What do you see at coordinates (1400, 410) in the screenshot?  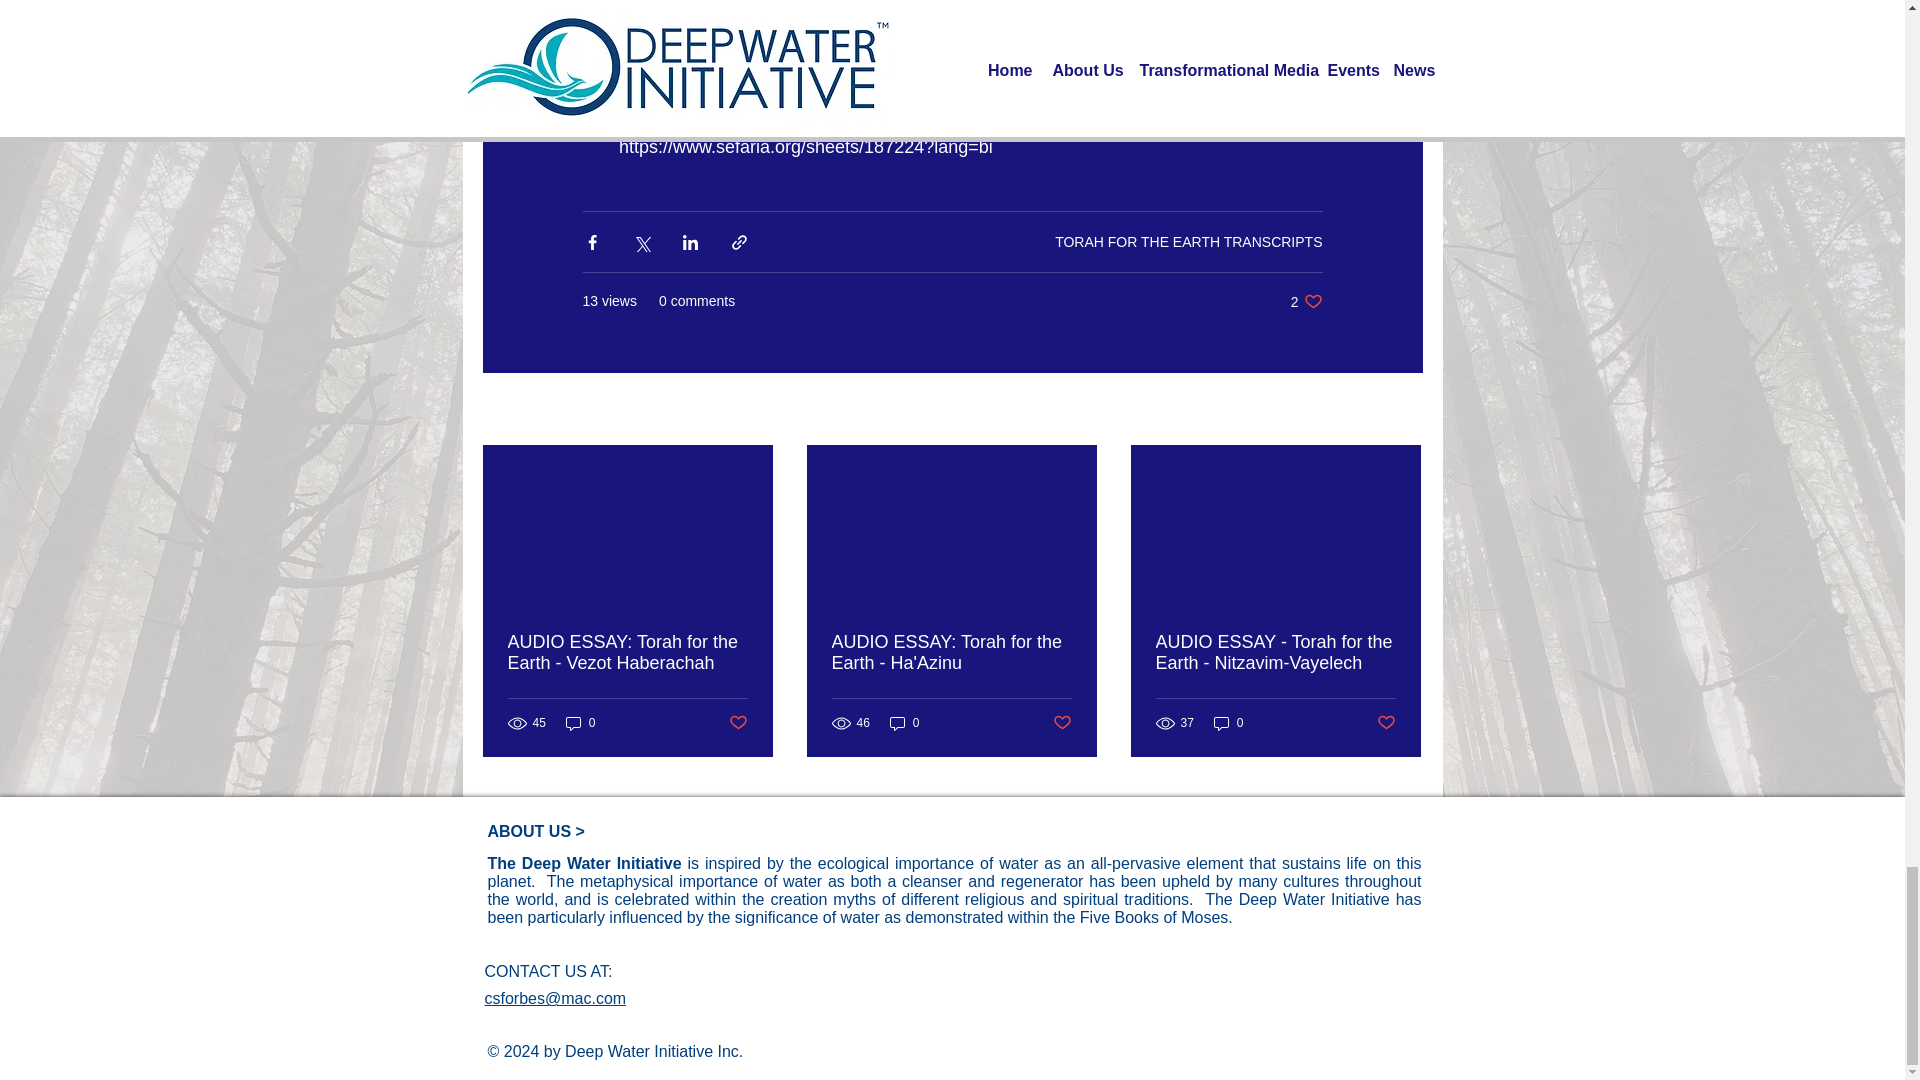 I see `See All` at bounding box center [1400, 410].